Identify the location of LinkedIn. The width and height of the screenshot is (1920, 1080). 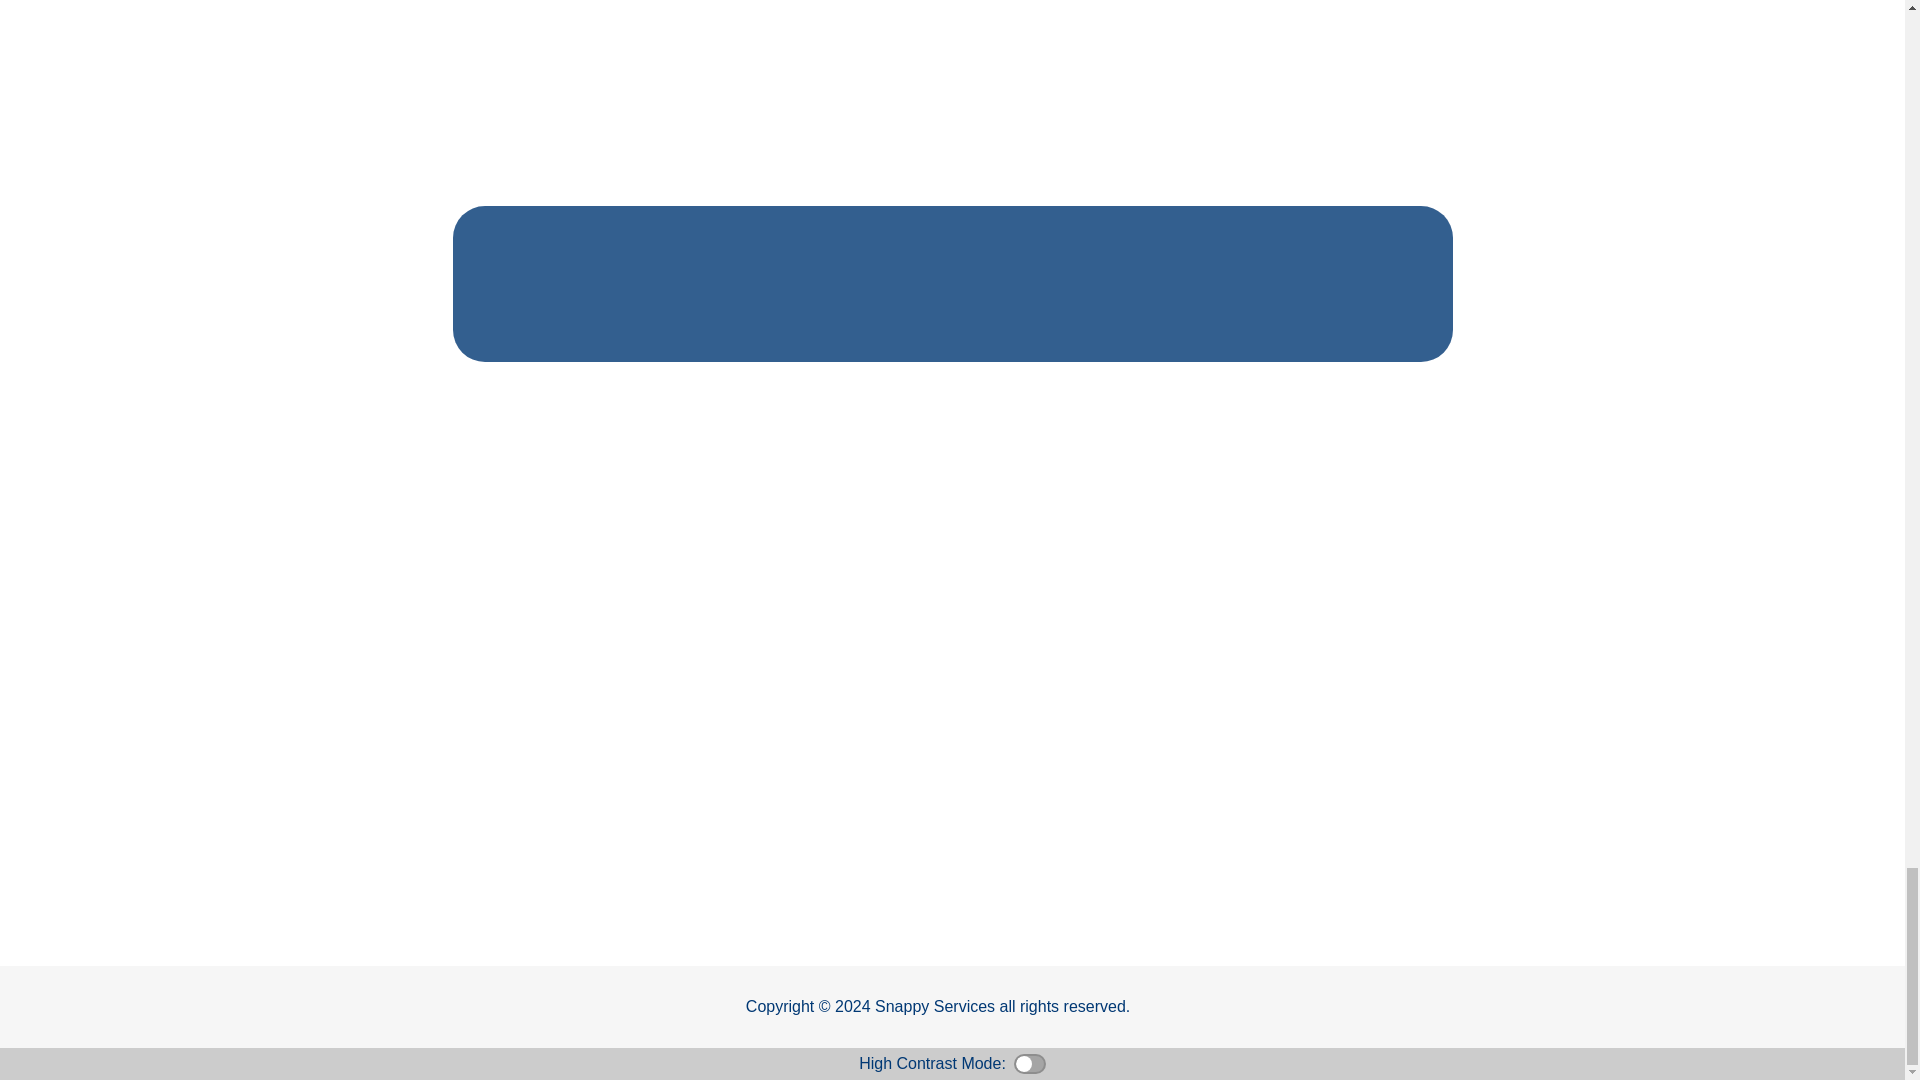
(474, 1006).